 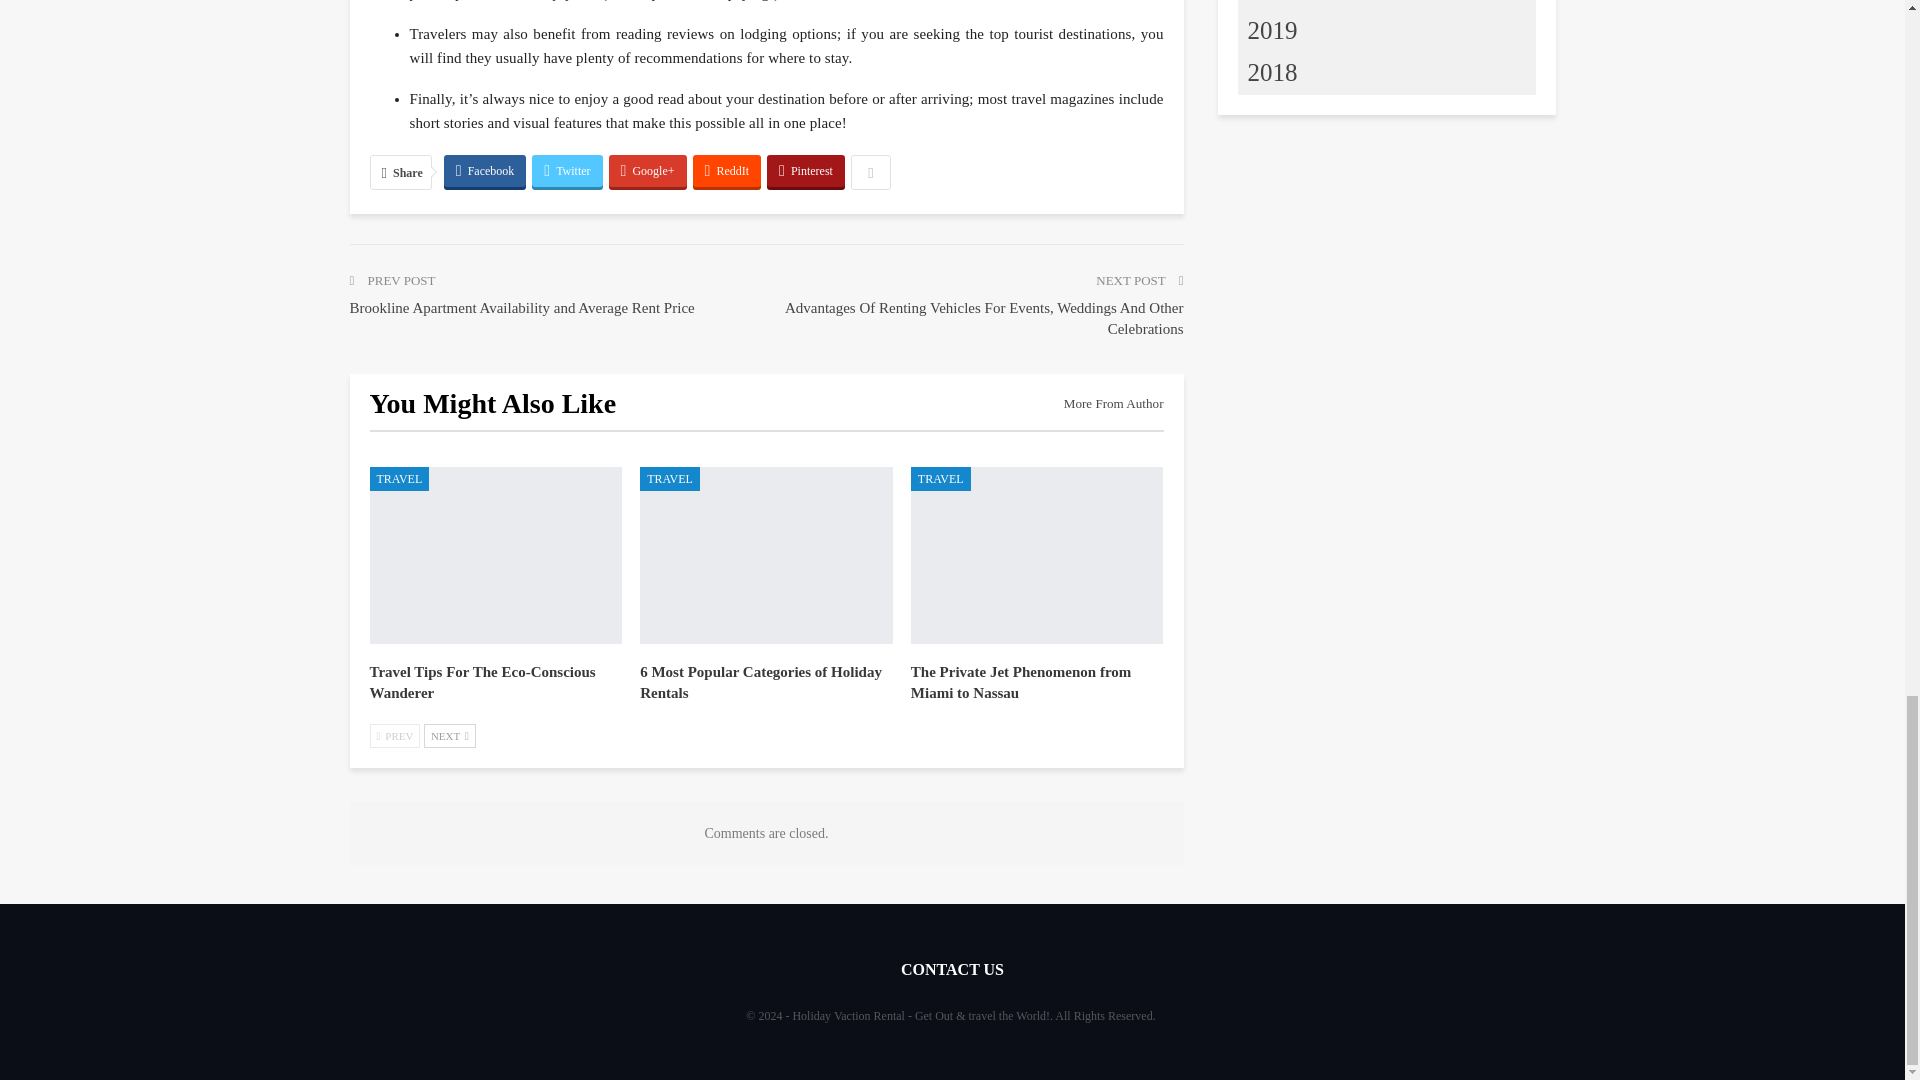 What do you see at coordinates (395, 736) in the screenshot?
I see `Previous` at bounding box center [395, 736].